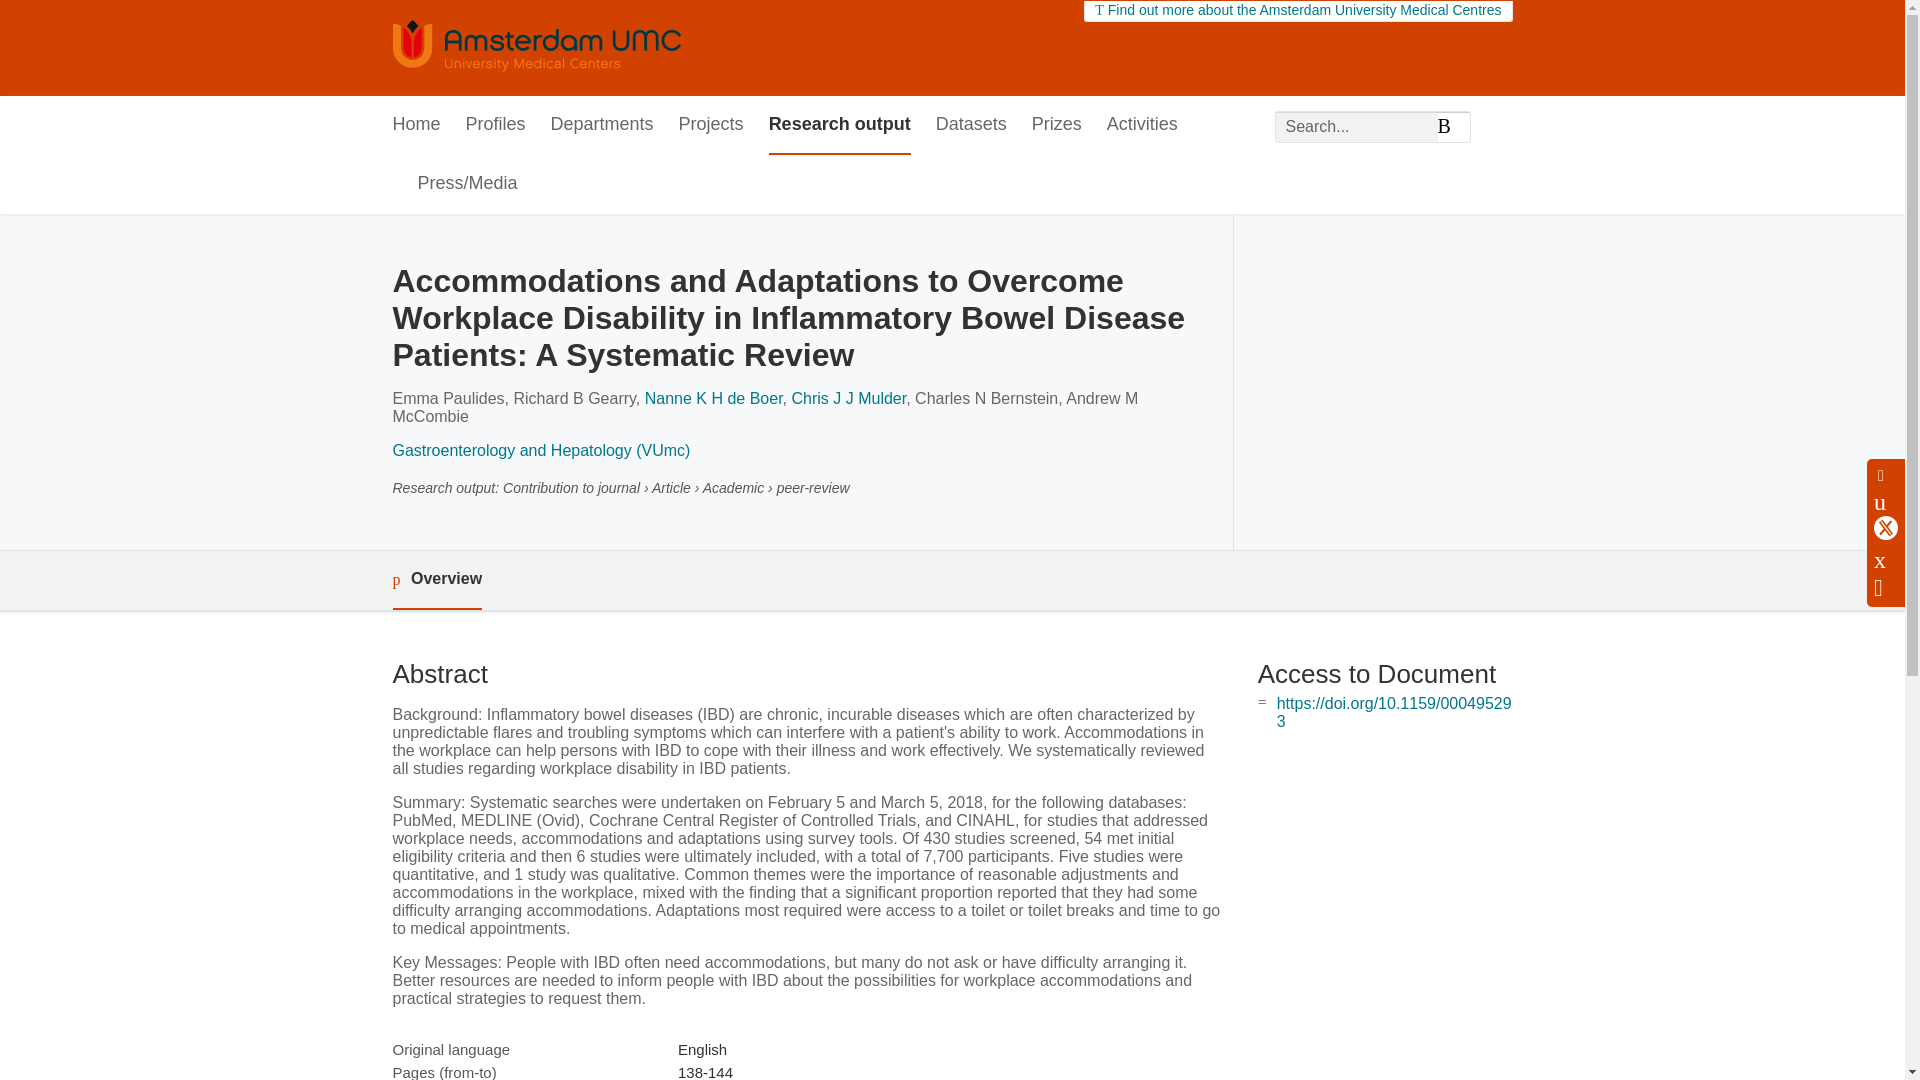 The image size is (1920, 1080). I want to click on Profiles, so click(496, 126).